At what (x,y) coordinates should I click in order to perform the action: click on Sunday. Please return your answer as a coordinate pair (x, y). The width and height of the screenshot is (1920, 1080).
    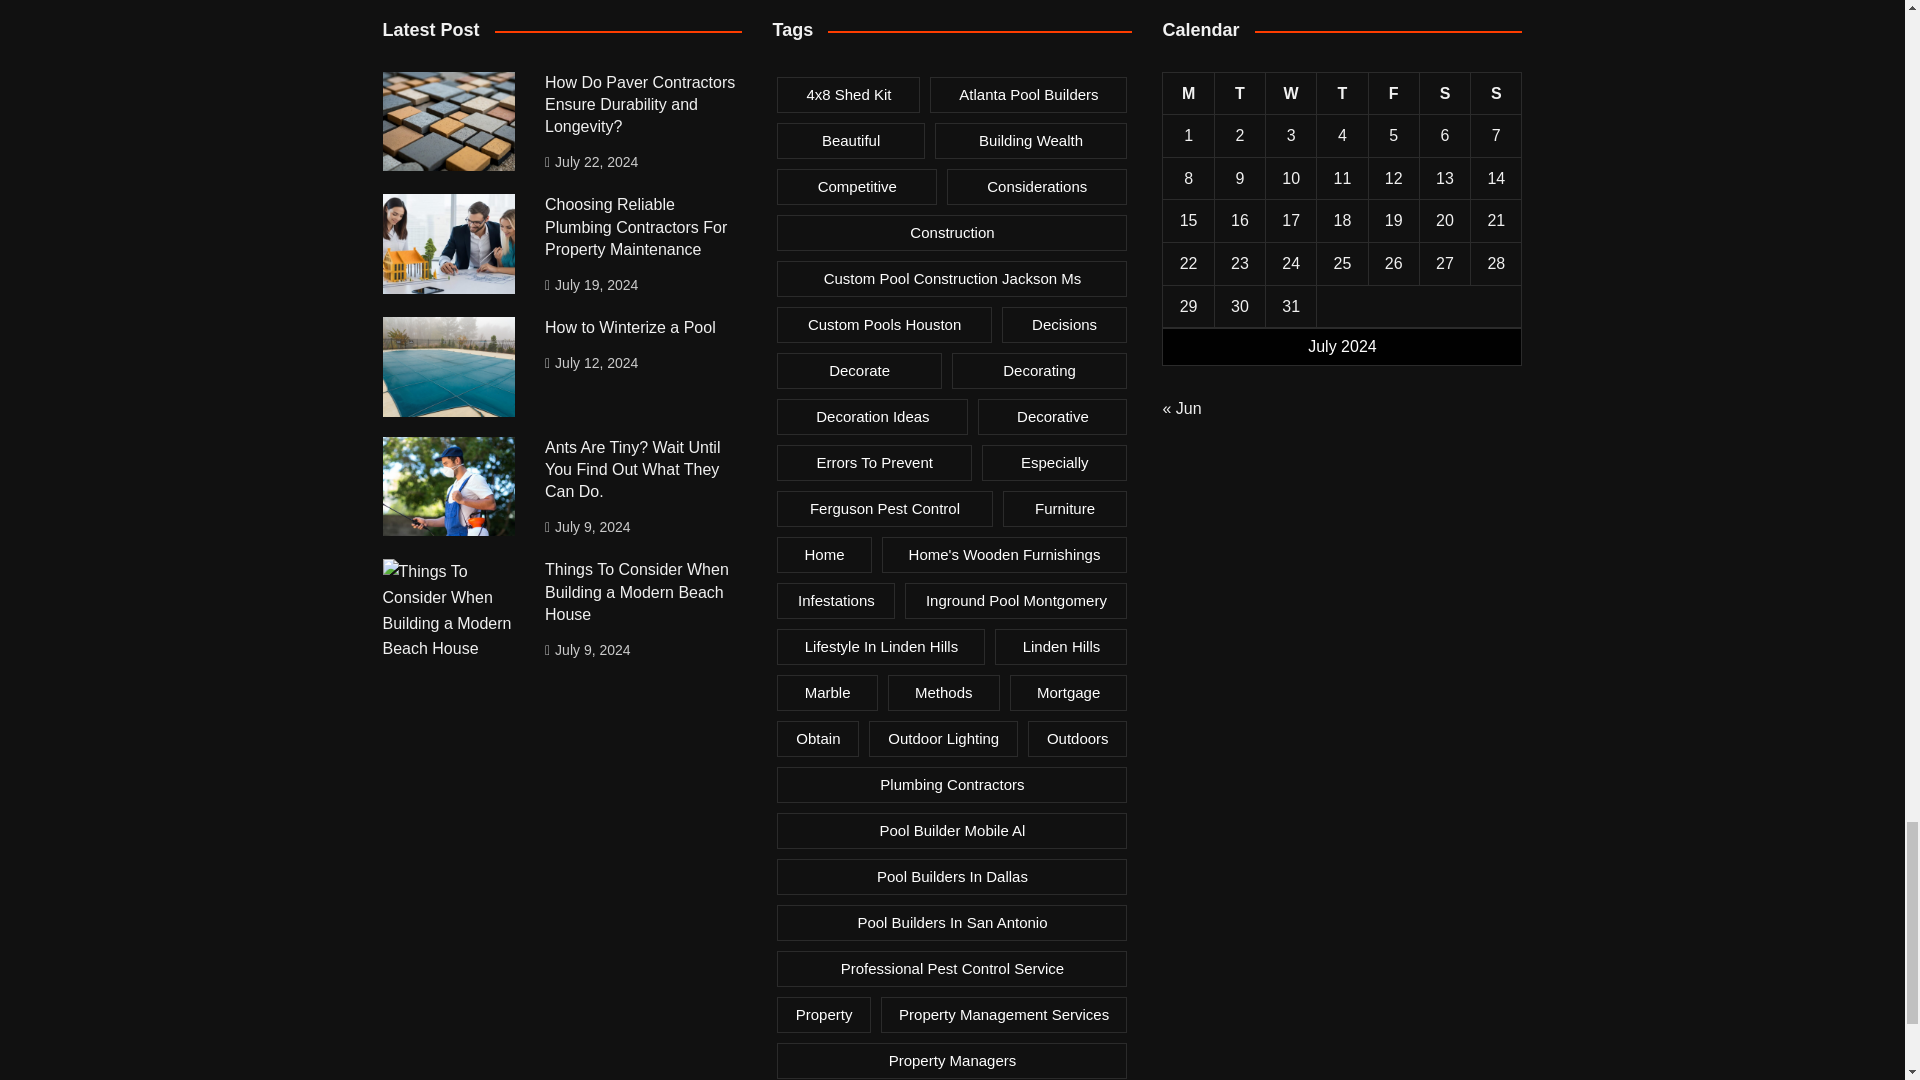
    Looking at the image, I should click on (1496, 93).